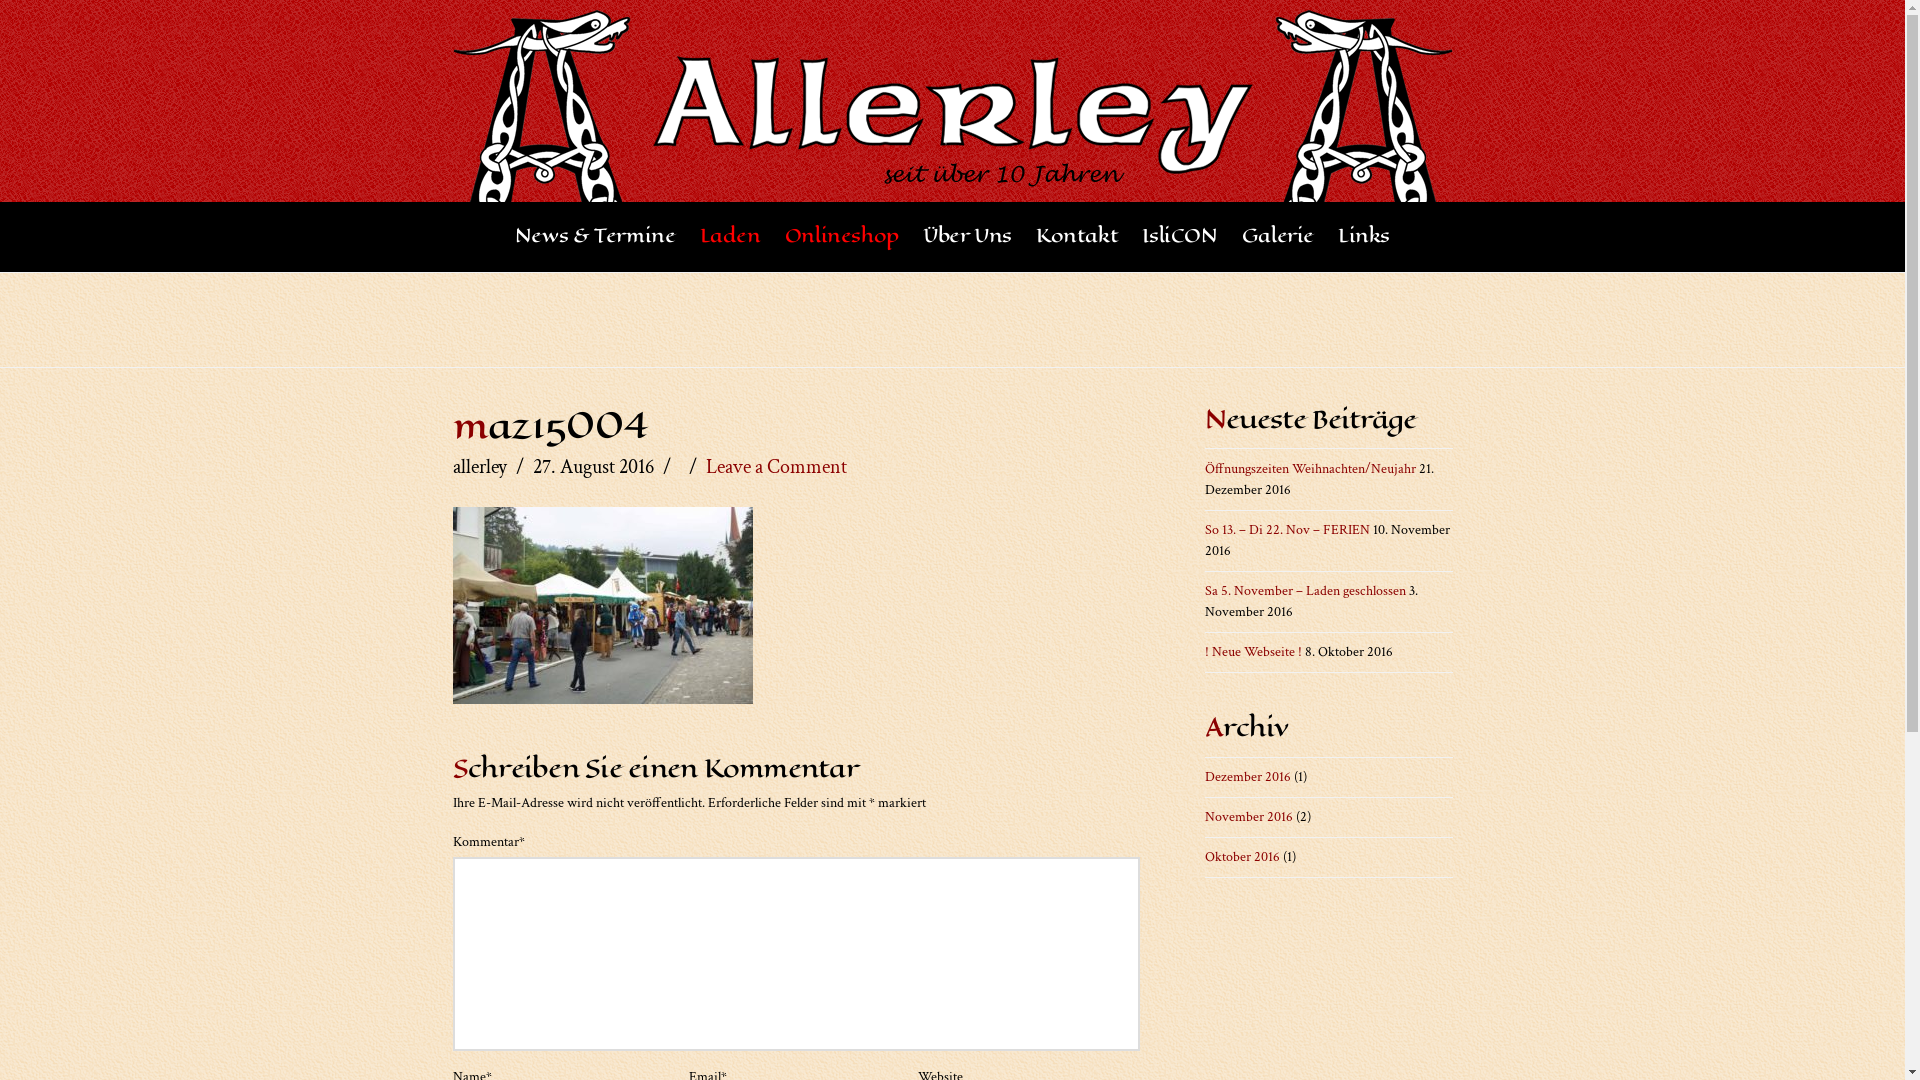 This screenshot has width=1920, height=1080. I want to click on Onlineshop, so click(842, 237).